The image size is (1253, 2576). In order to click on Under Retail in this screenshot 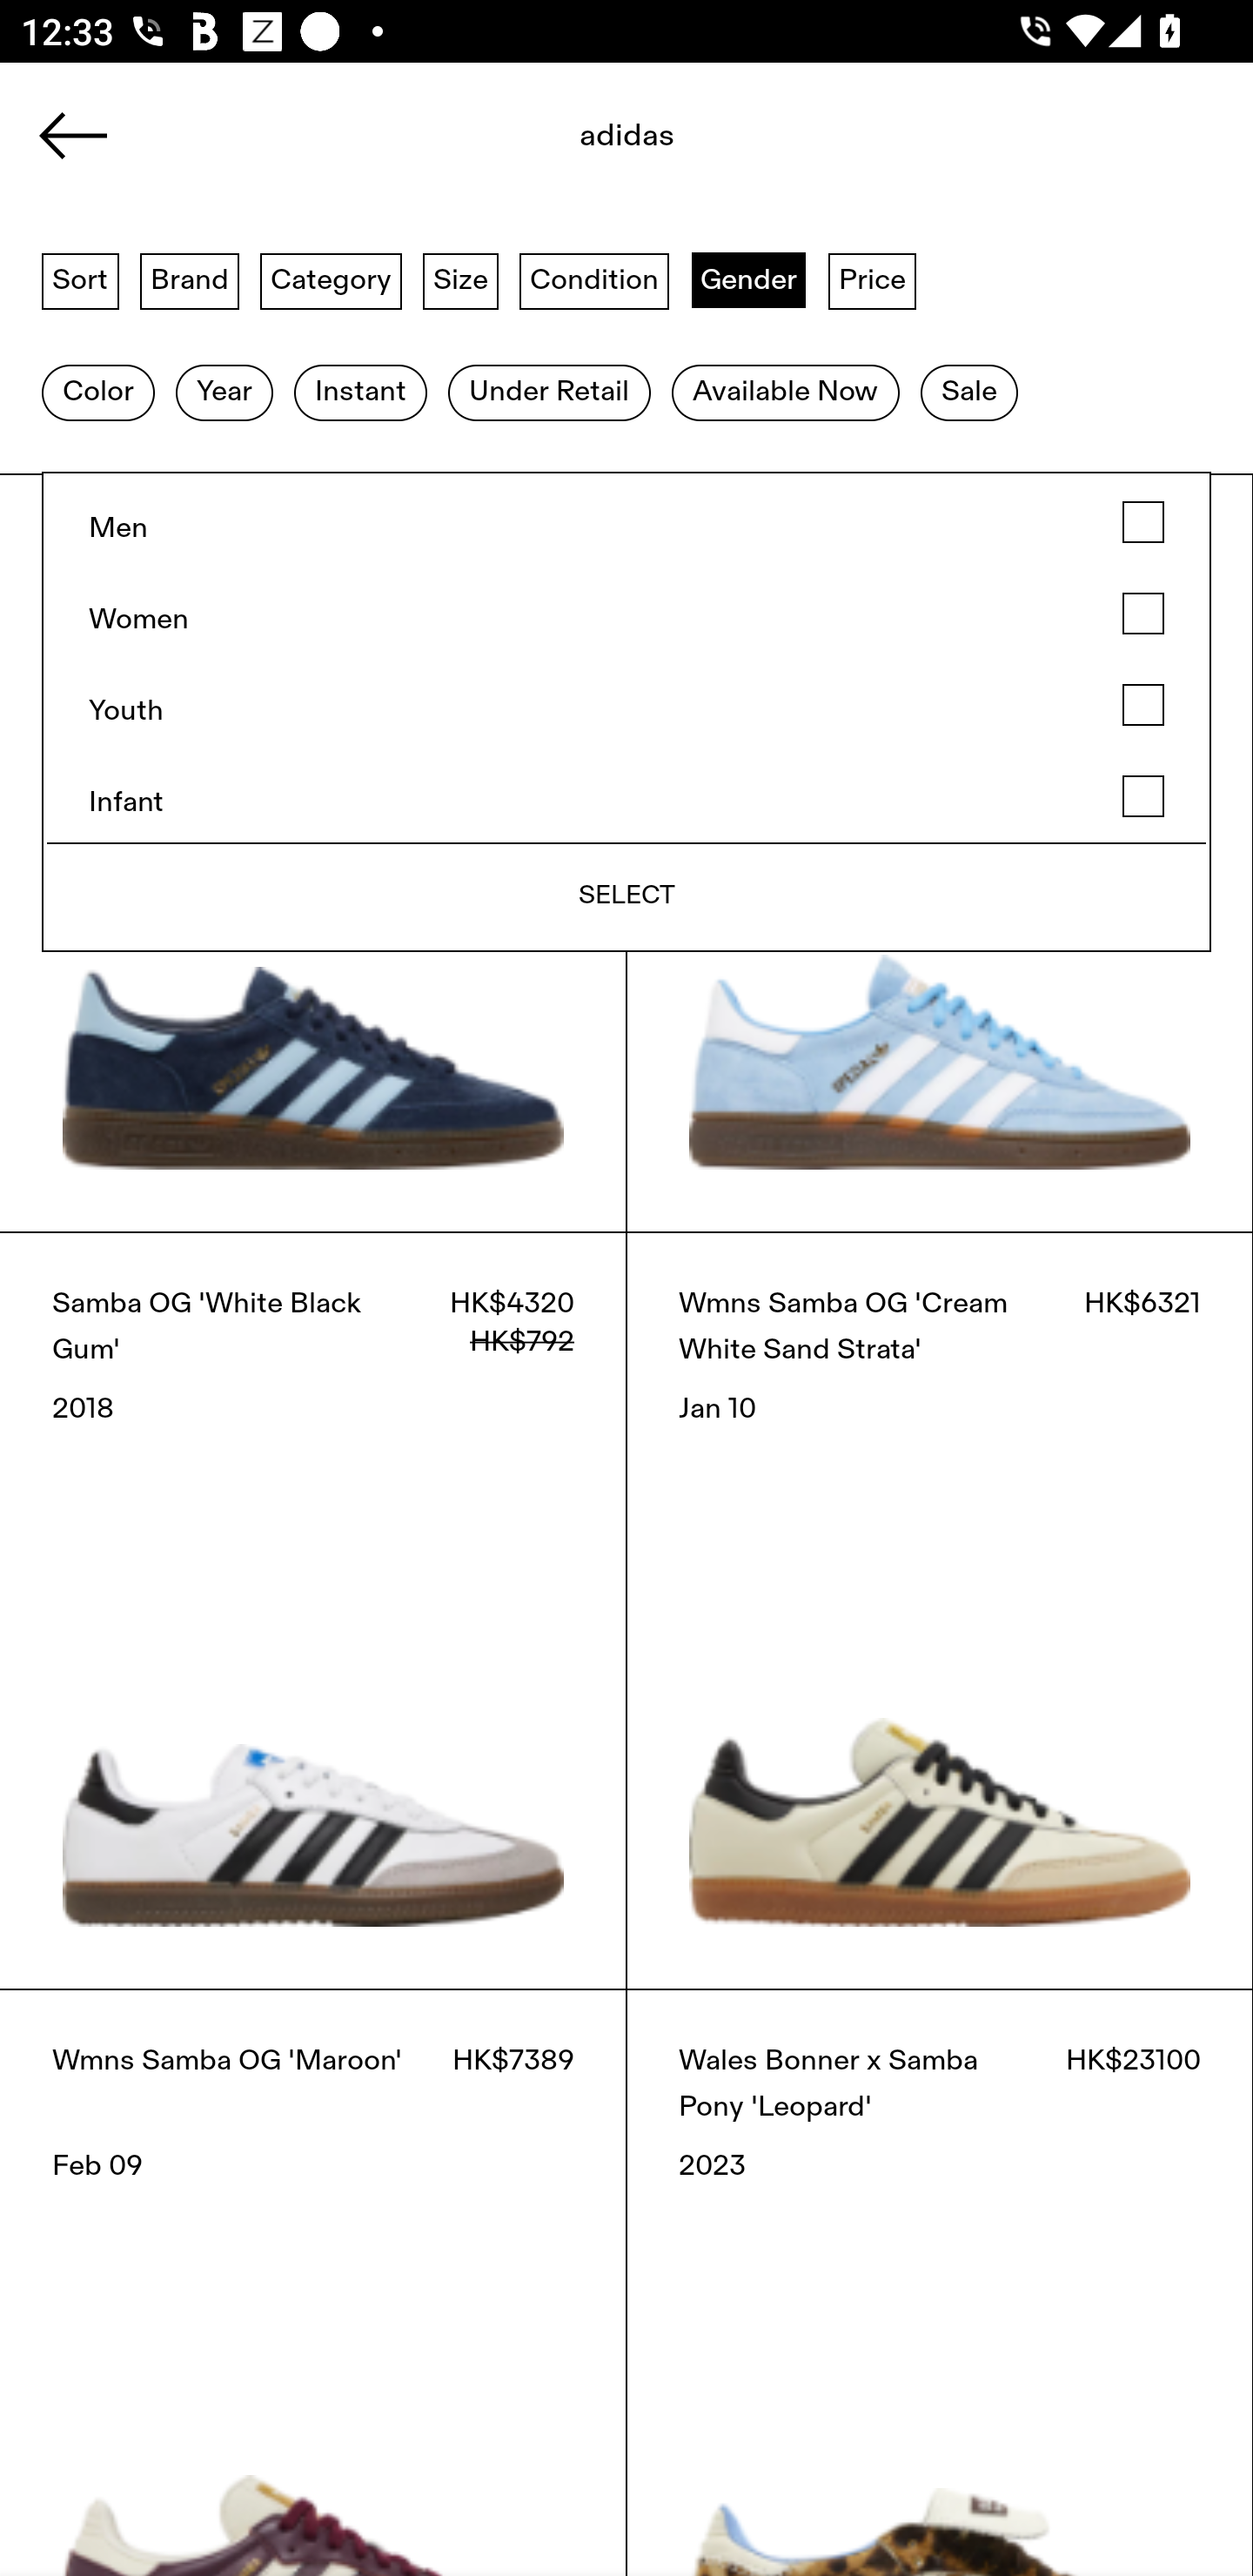, I will do `click(549, 392)`.